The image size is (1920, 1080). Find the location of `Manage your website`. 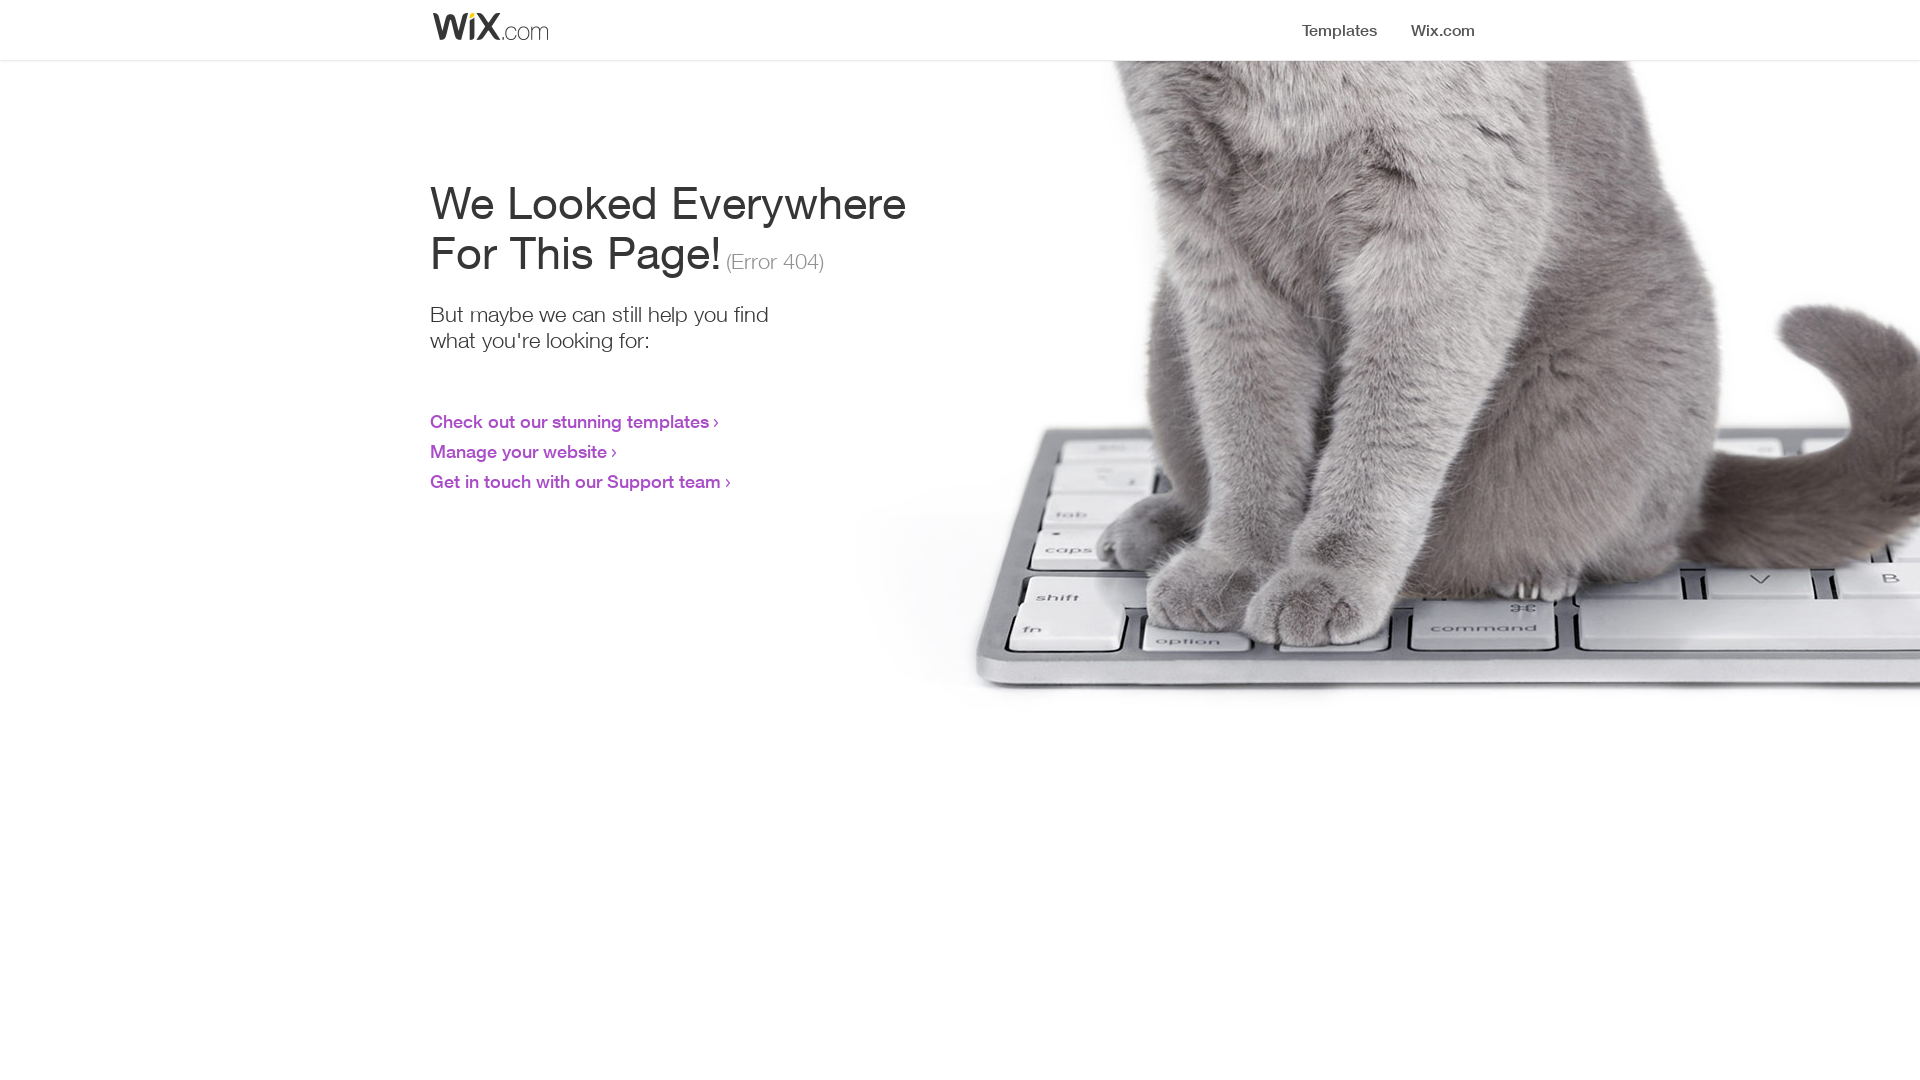

Manage your website is located at coordinates (518, 451).